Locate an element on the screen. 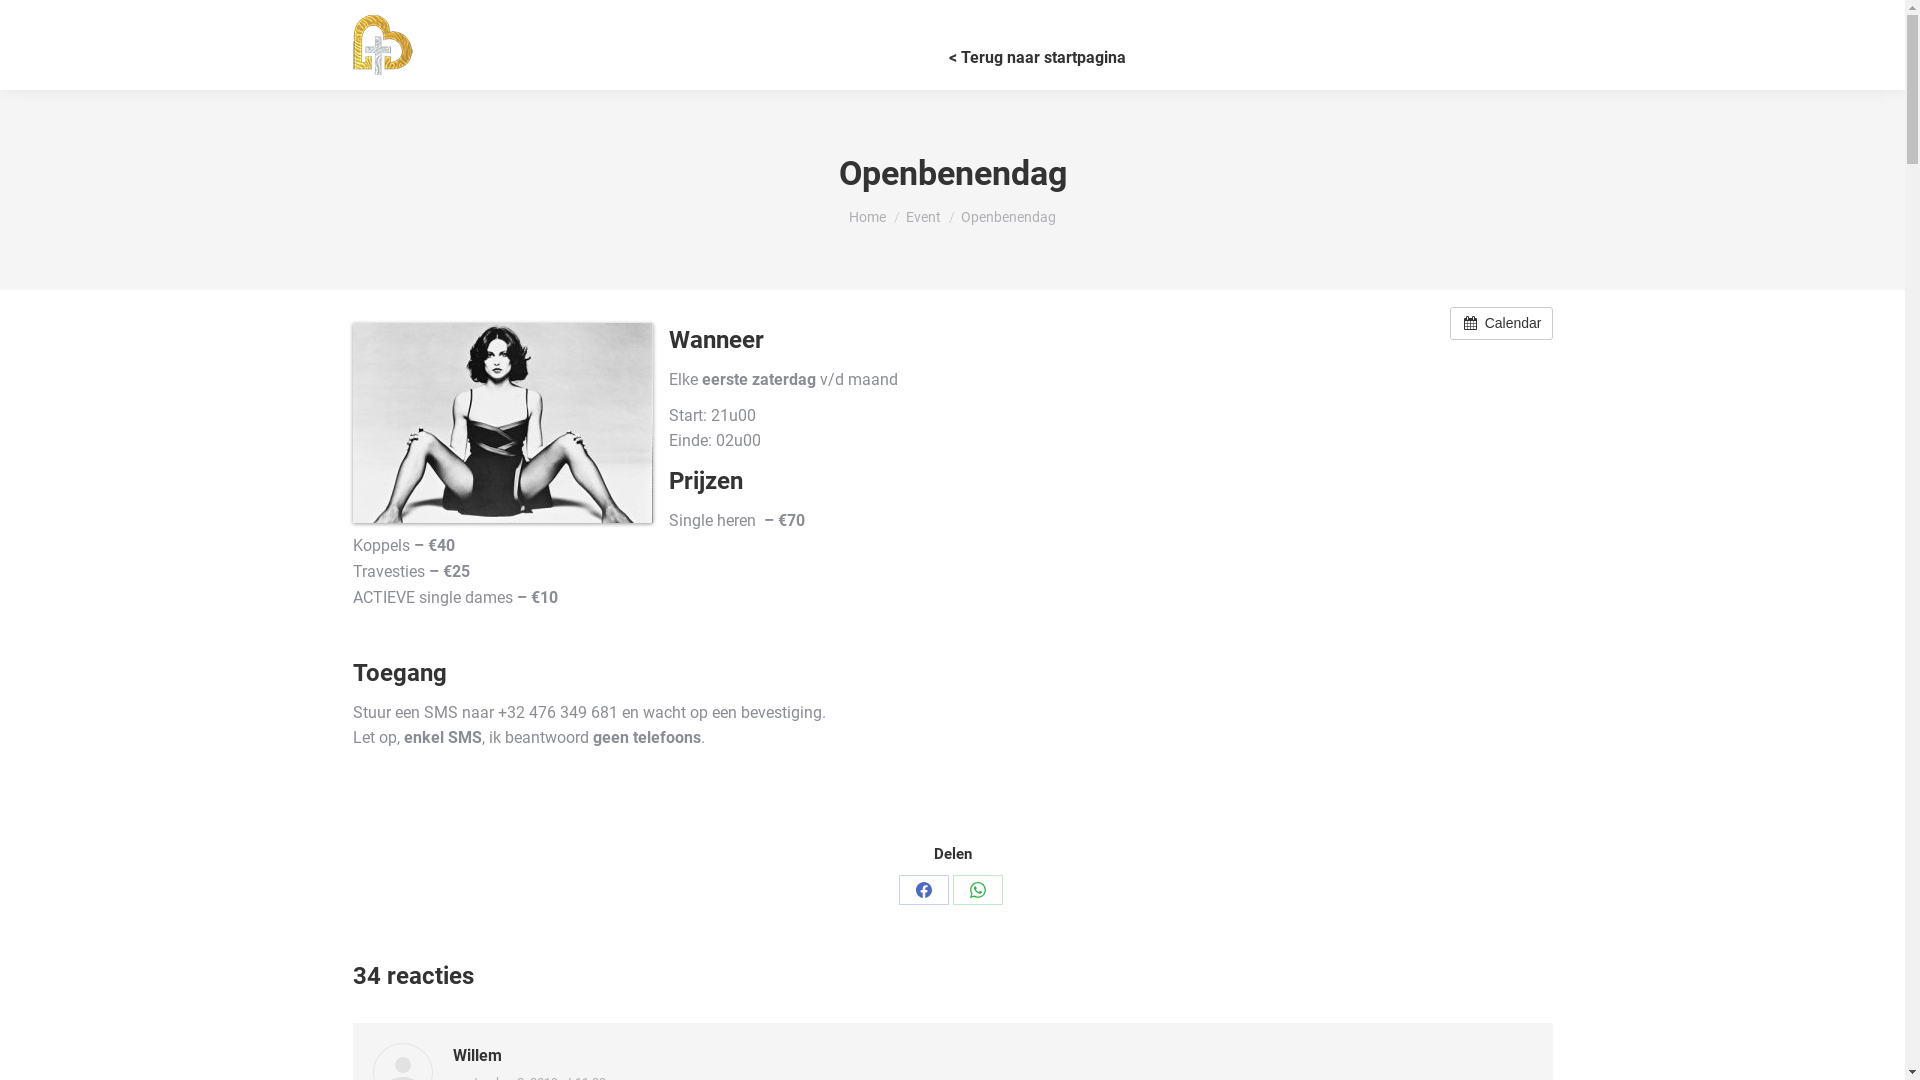 The width and height of the screenshot is (1920, 1080). Calendar is located at coordinates (1502, 322).